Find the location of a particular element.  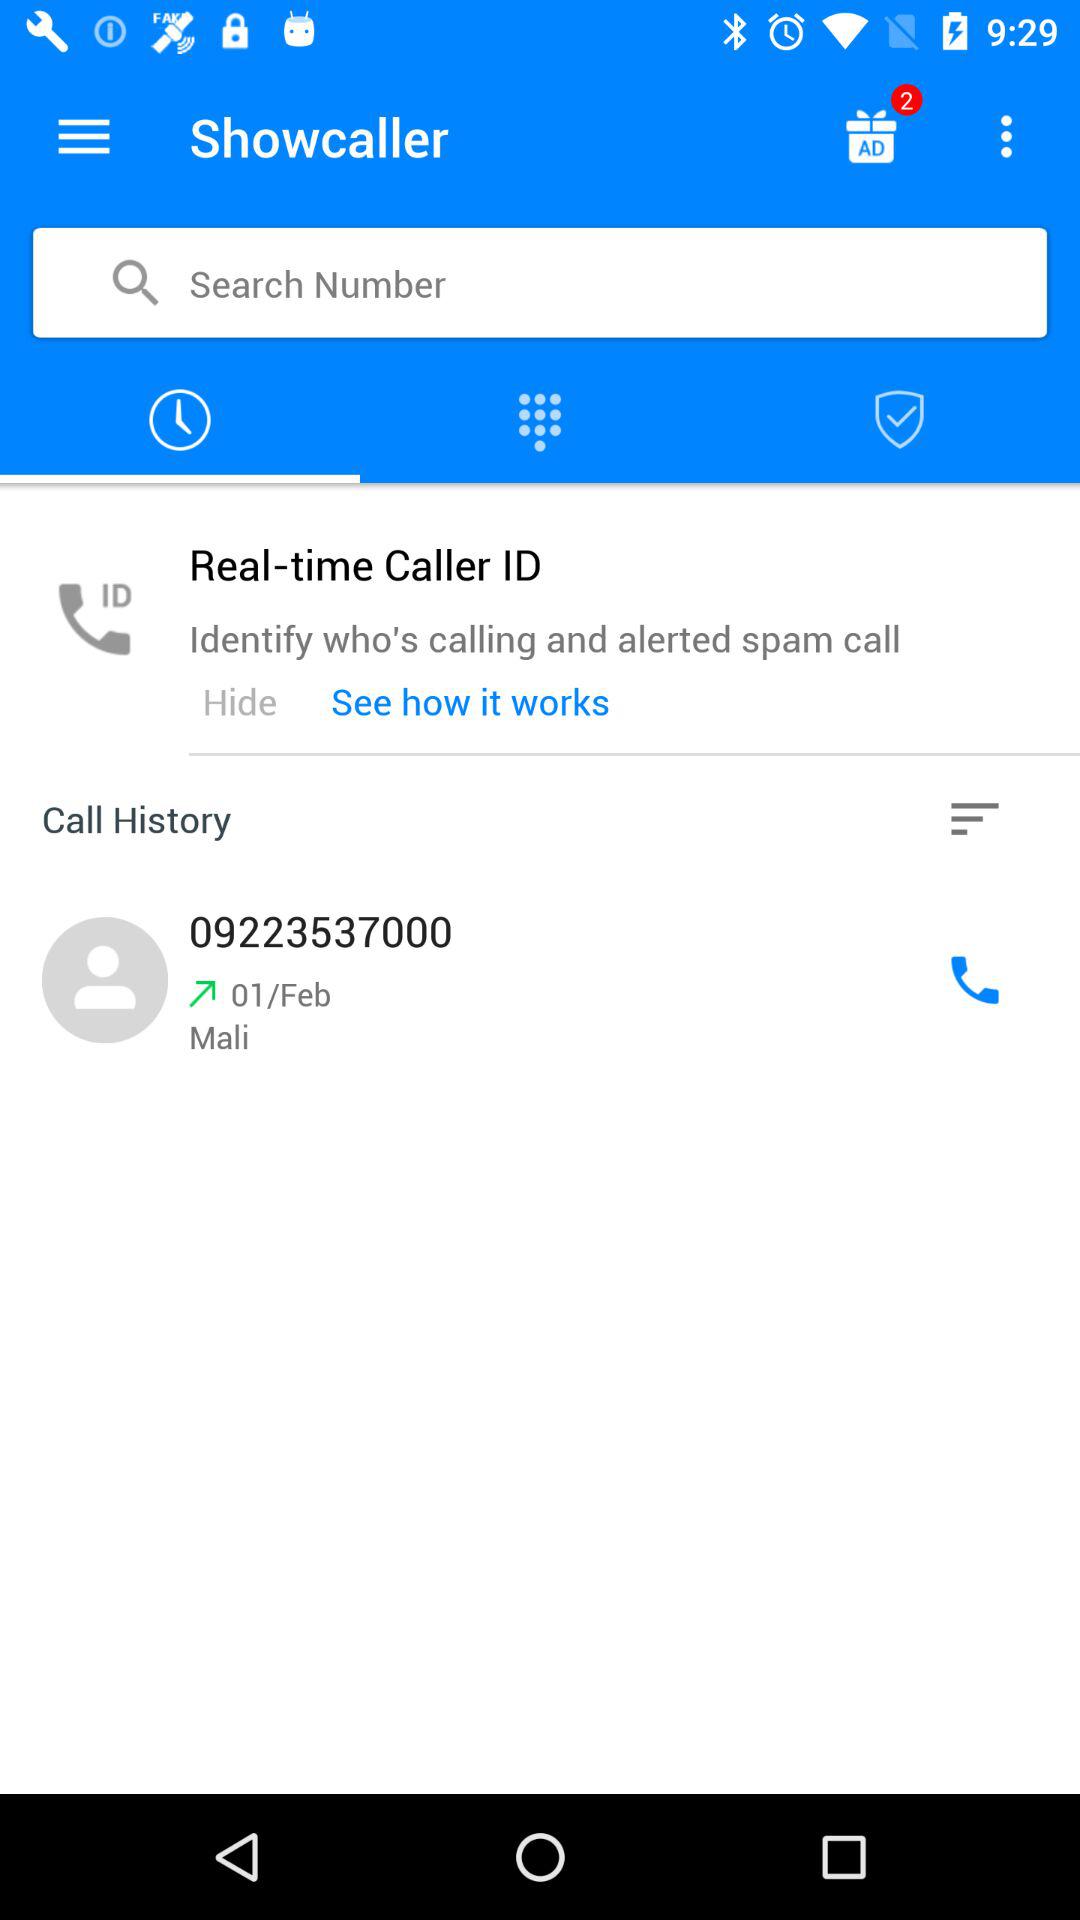

caller time is located at coordinates (180, 420).